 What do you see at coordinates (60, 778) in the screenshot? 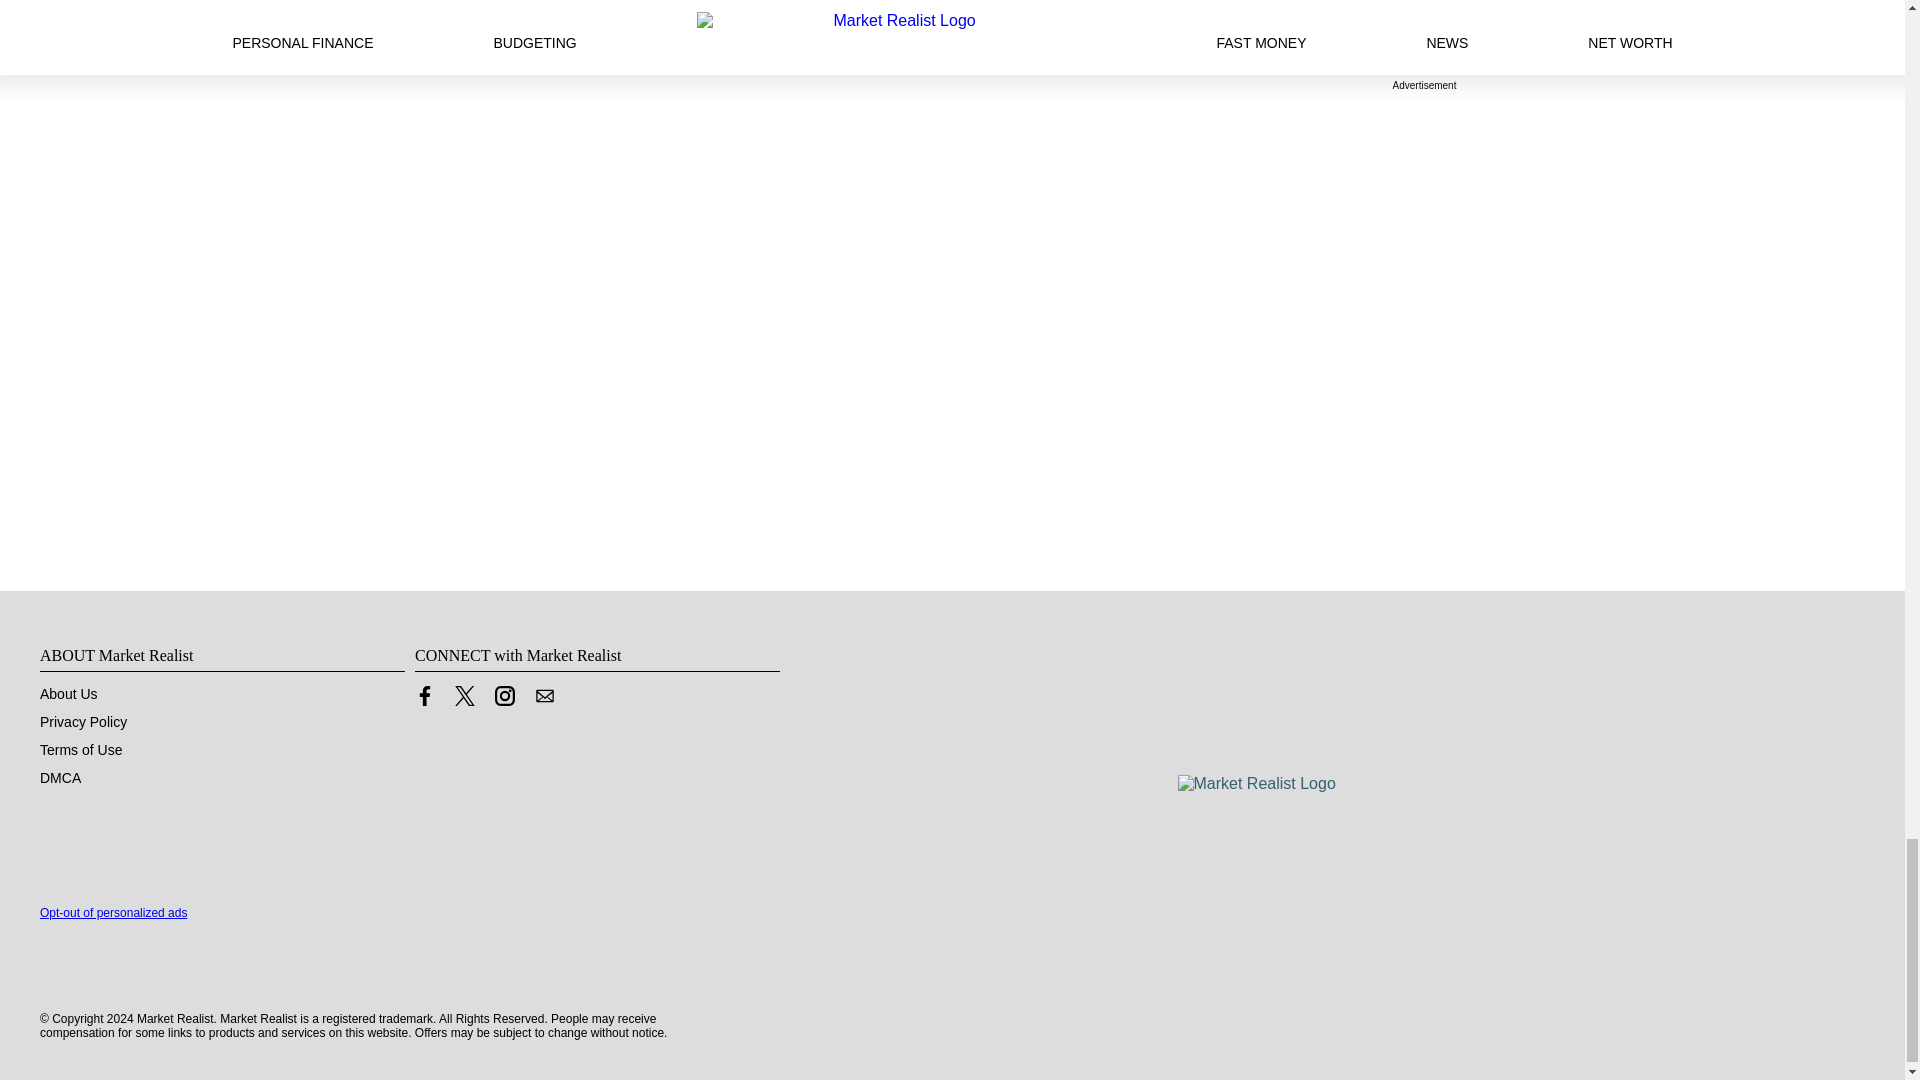
I see `DMCA` at bounding box center [60, 778].